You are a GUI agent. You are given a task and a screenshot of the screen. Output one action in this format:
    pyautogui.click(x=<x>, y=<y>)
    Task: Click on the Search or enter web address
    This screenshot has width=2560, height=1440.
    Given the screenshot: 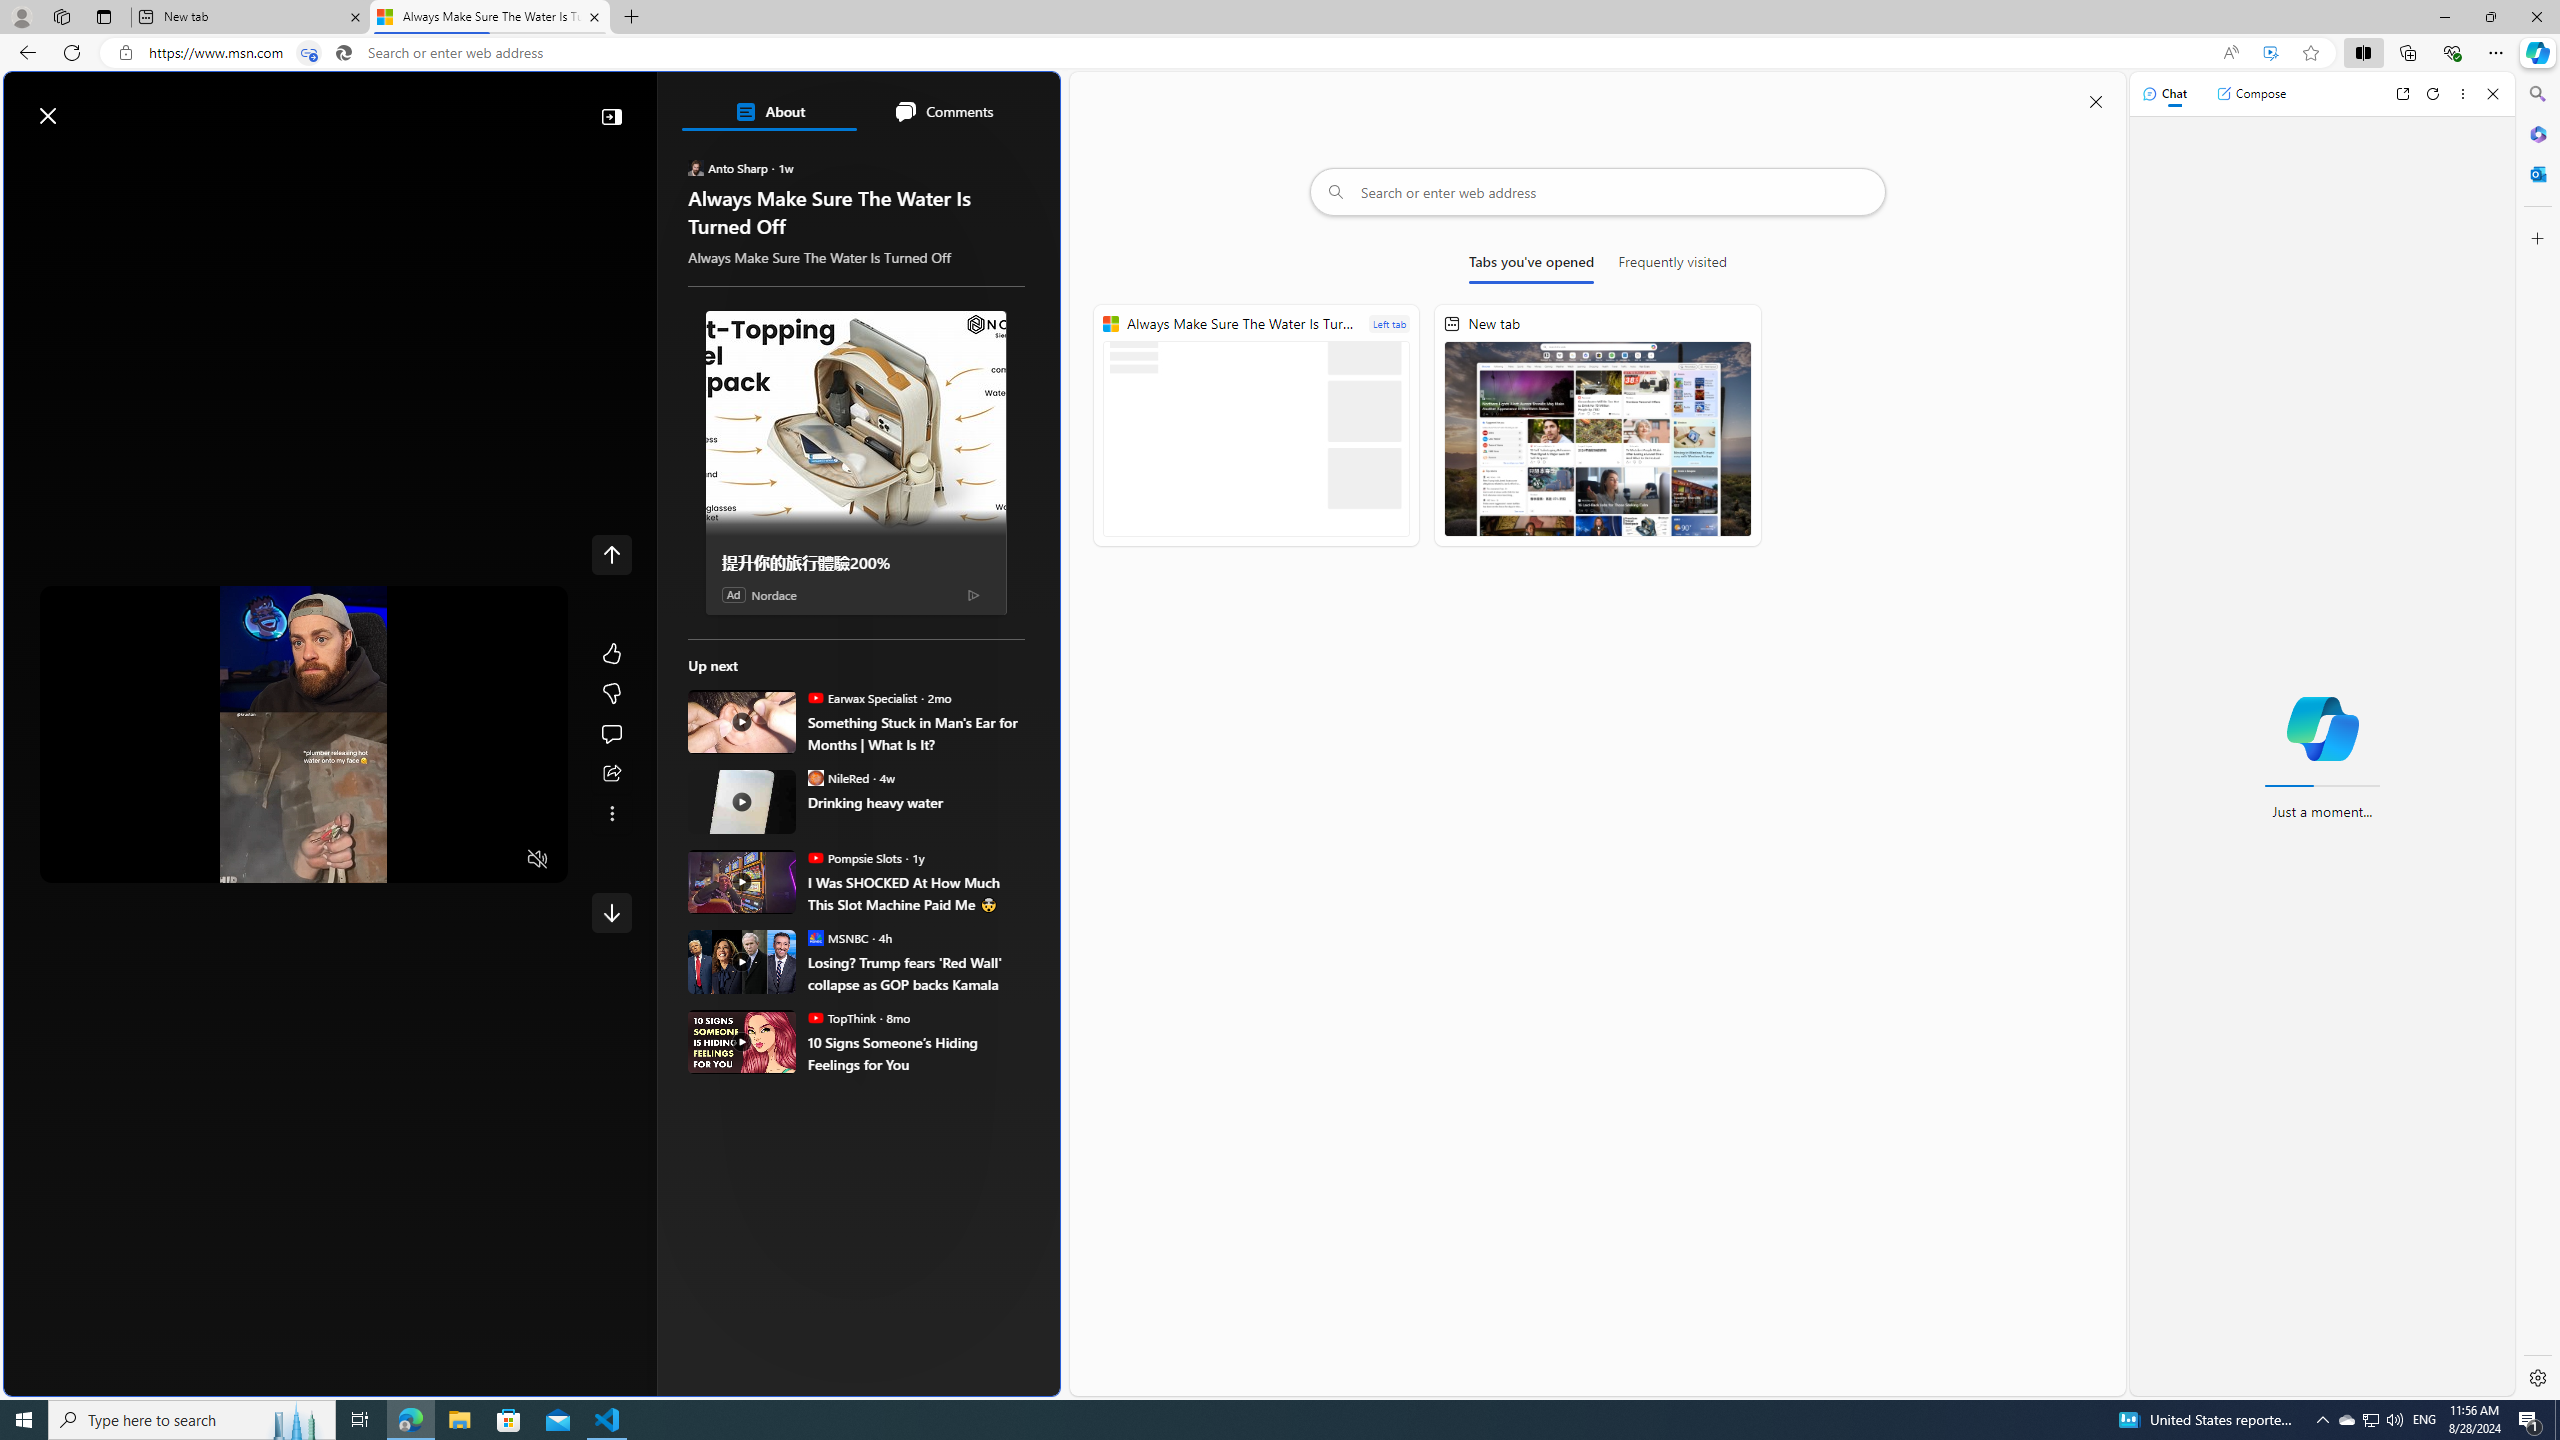 What is the action you would take?
    pyautogui.click(x=1598, y=192)
    